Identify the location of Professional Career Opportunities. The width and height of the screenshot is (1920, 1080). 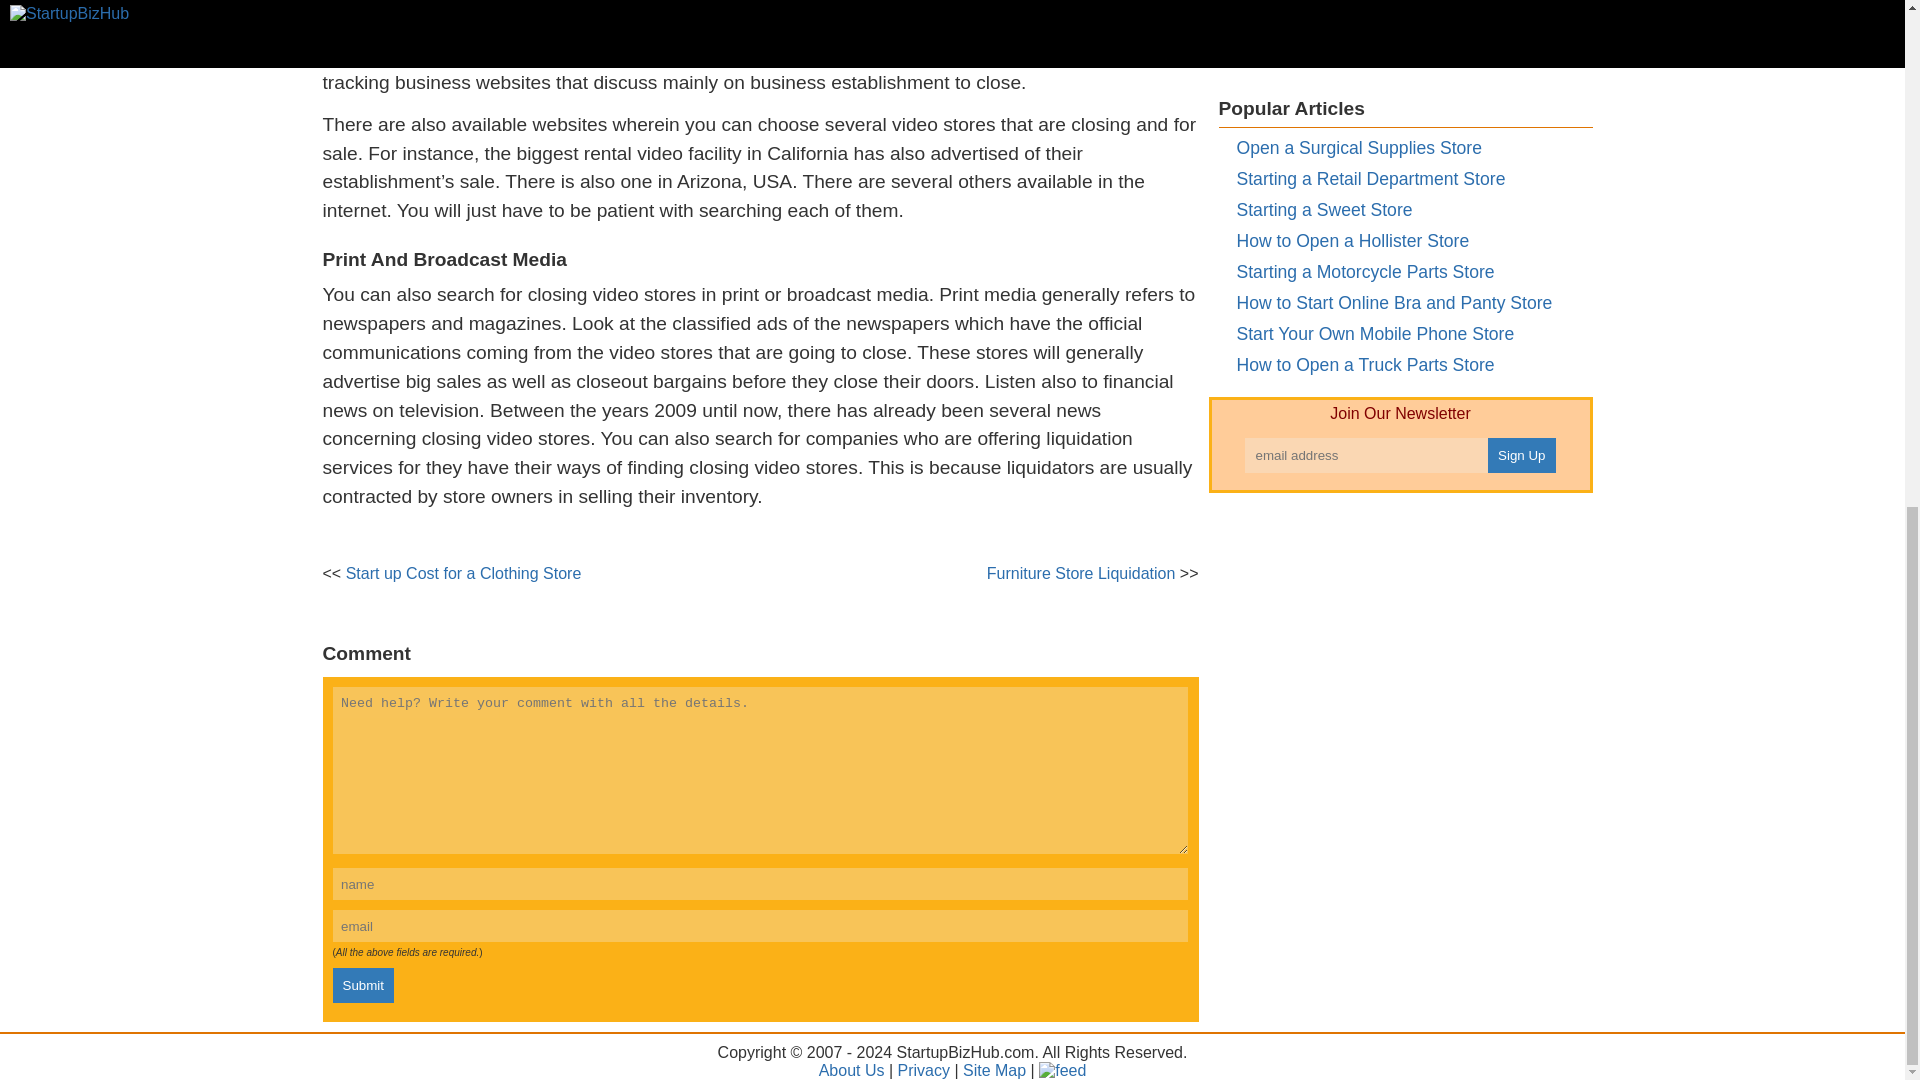
(1368, 3).